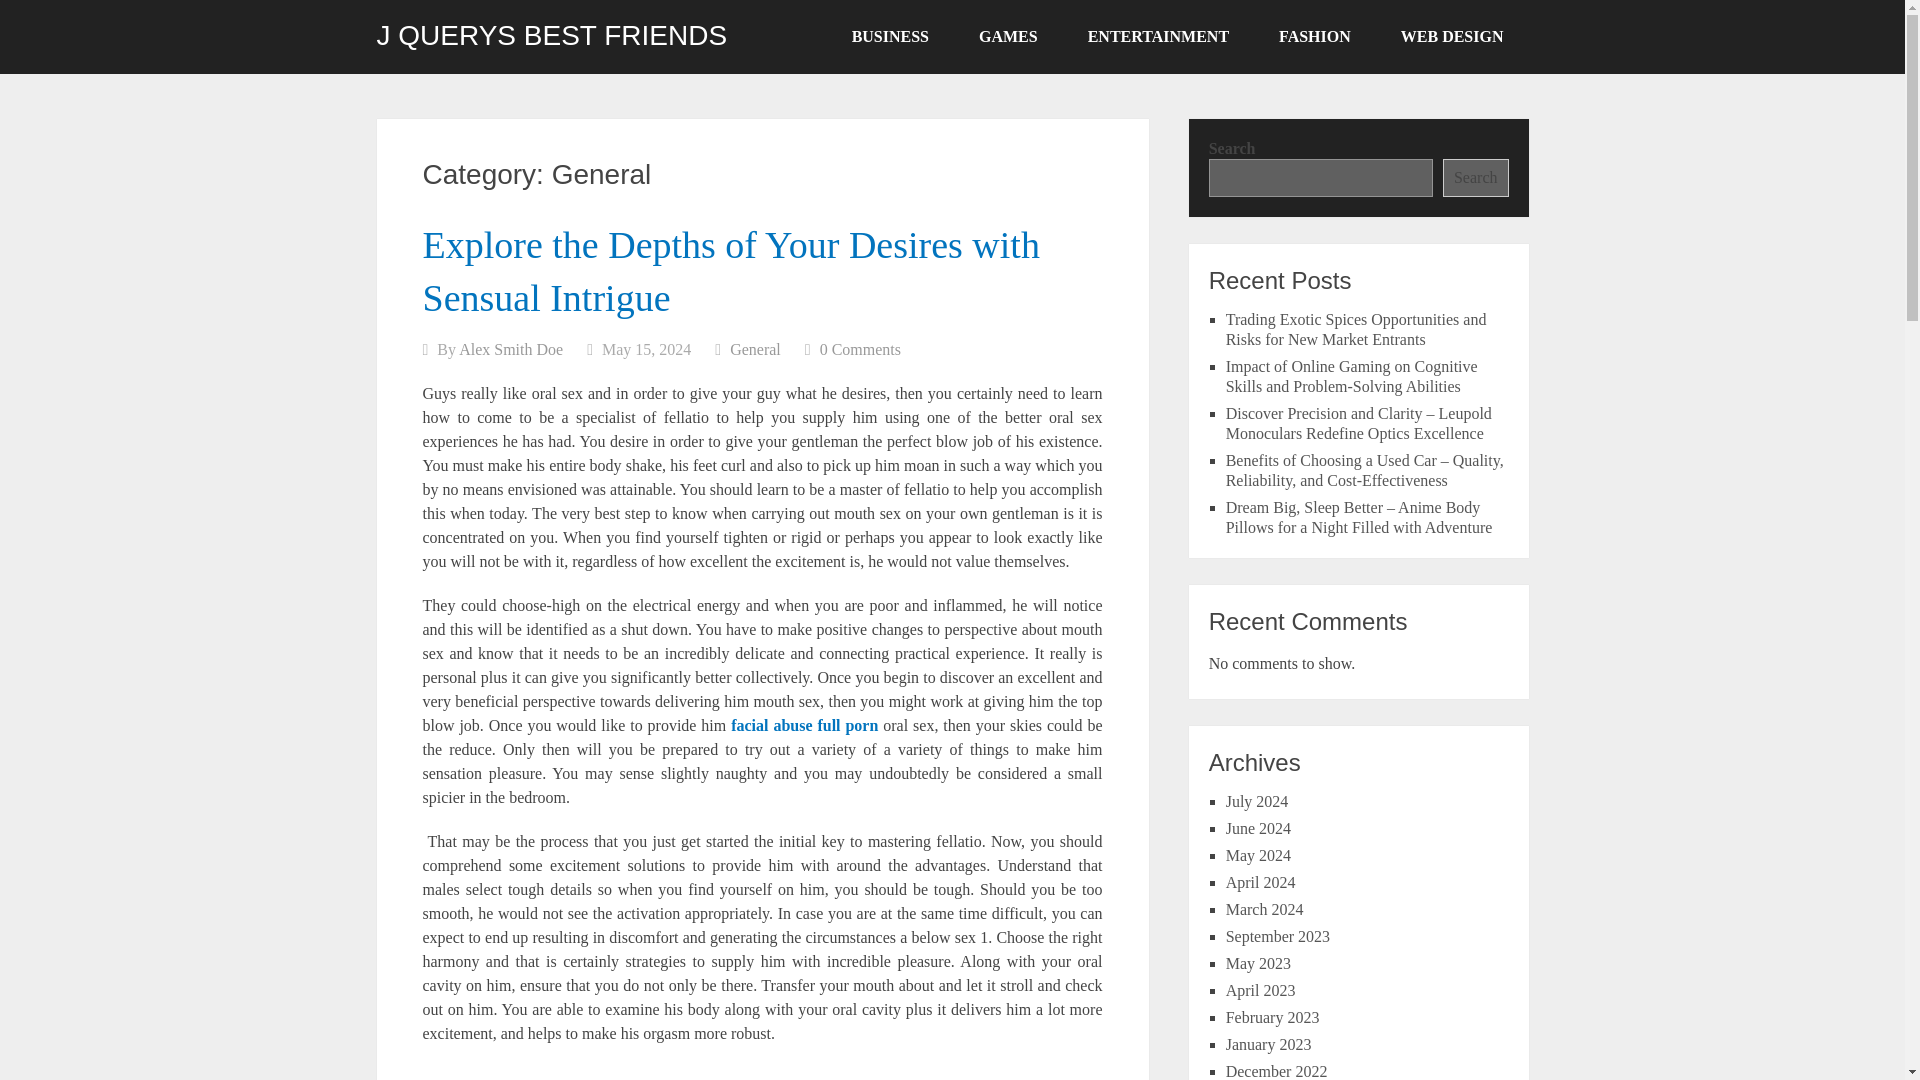  Describe the element at coordinates (1008, 37) in the screenshot. I see `GAMES` at that location.